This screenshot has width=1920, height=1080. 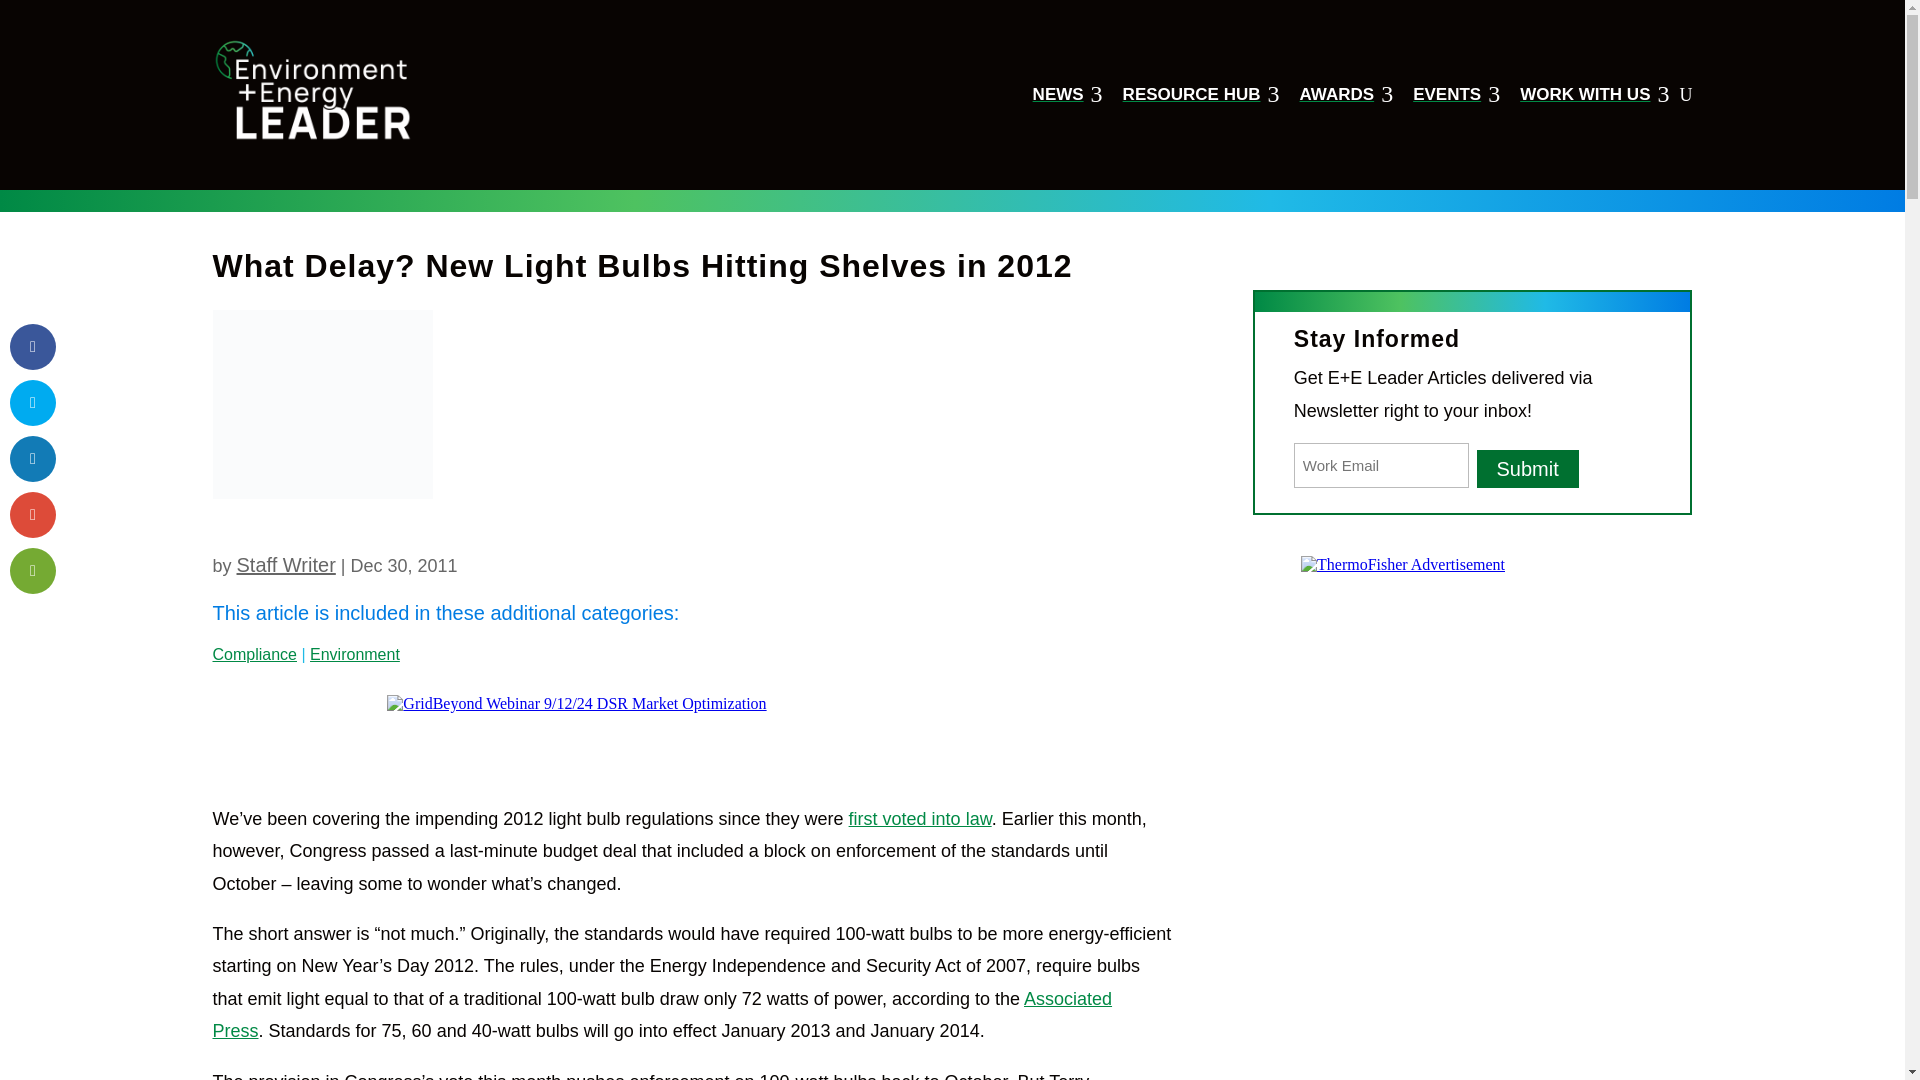 I want to click on Posts by Staff Writer, so click(x=322, y=404).